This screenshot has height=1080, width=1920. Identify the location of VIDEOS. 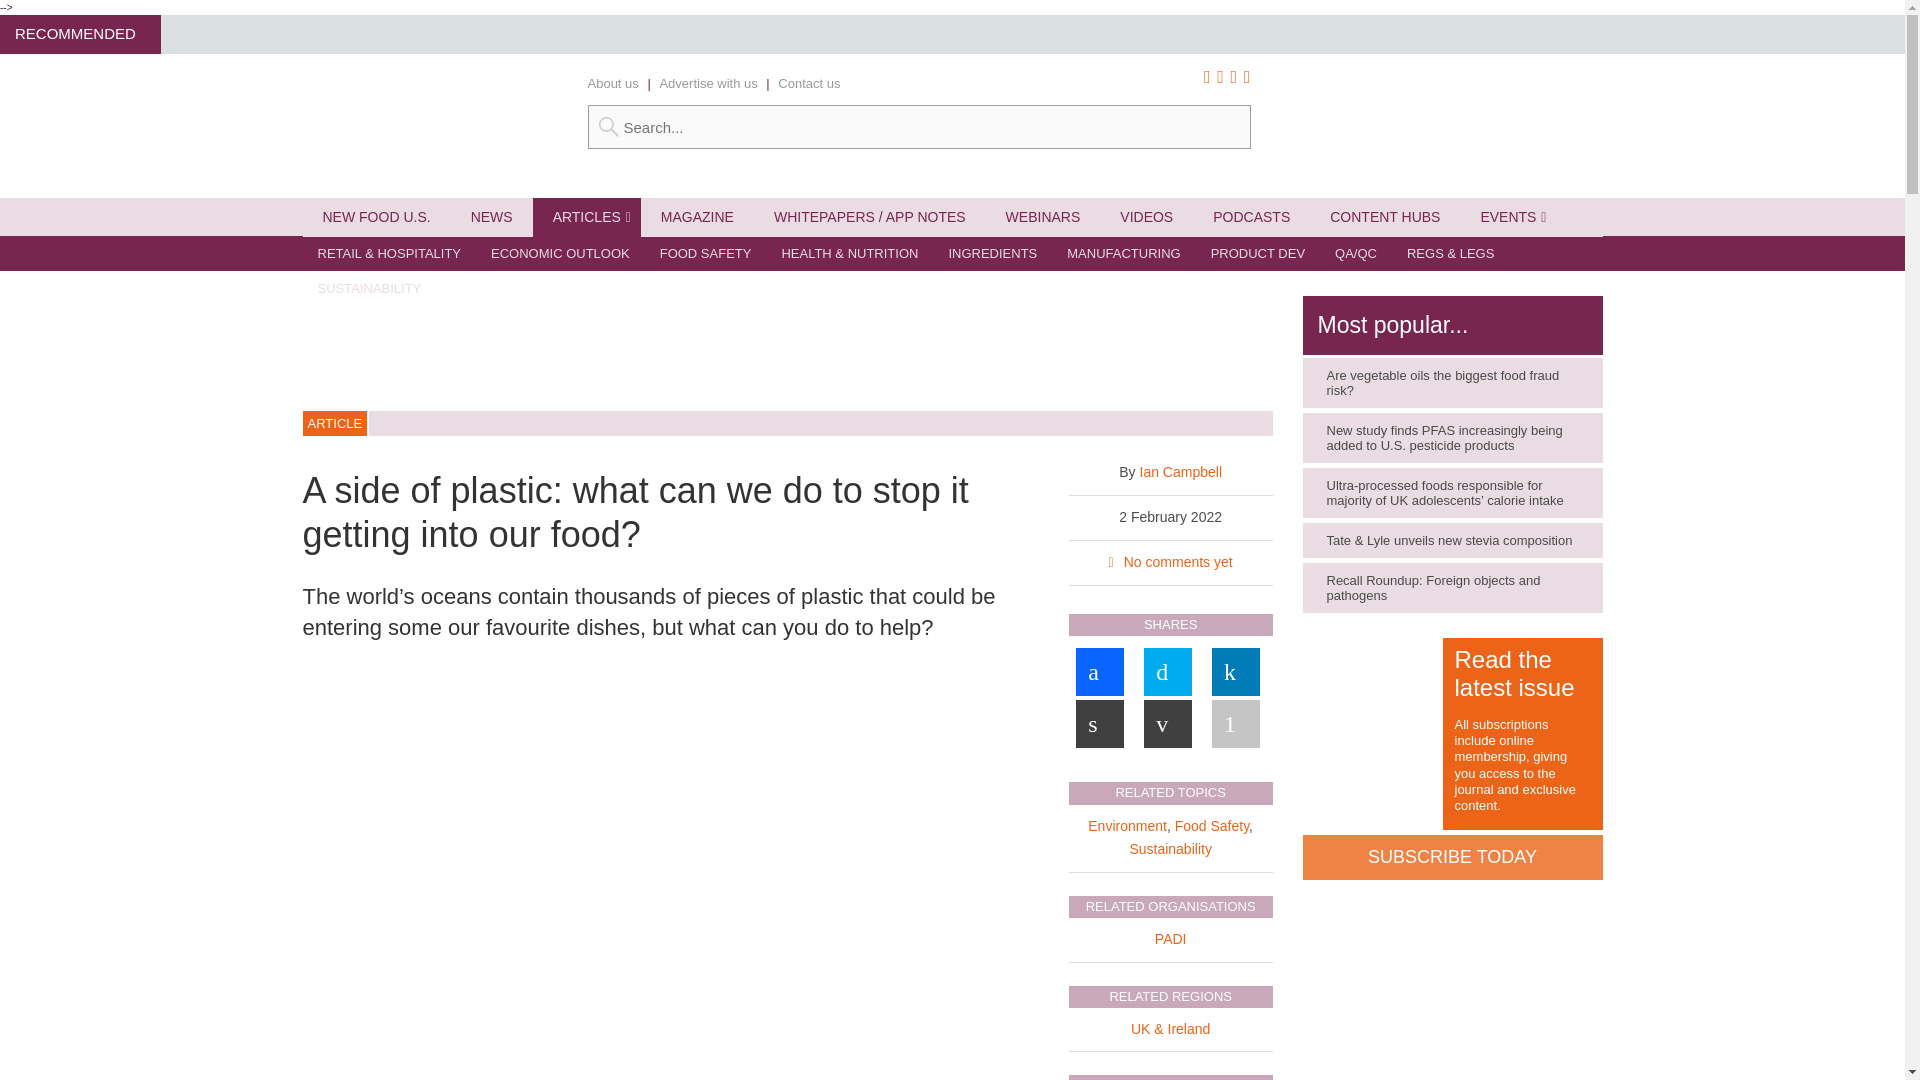
(1146, 216).